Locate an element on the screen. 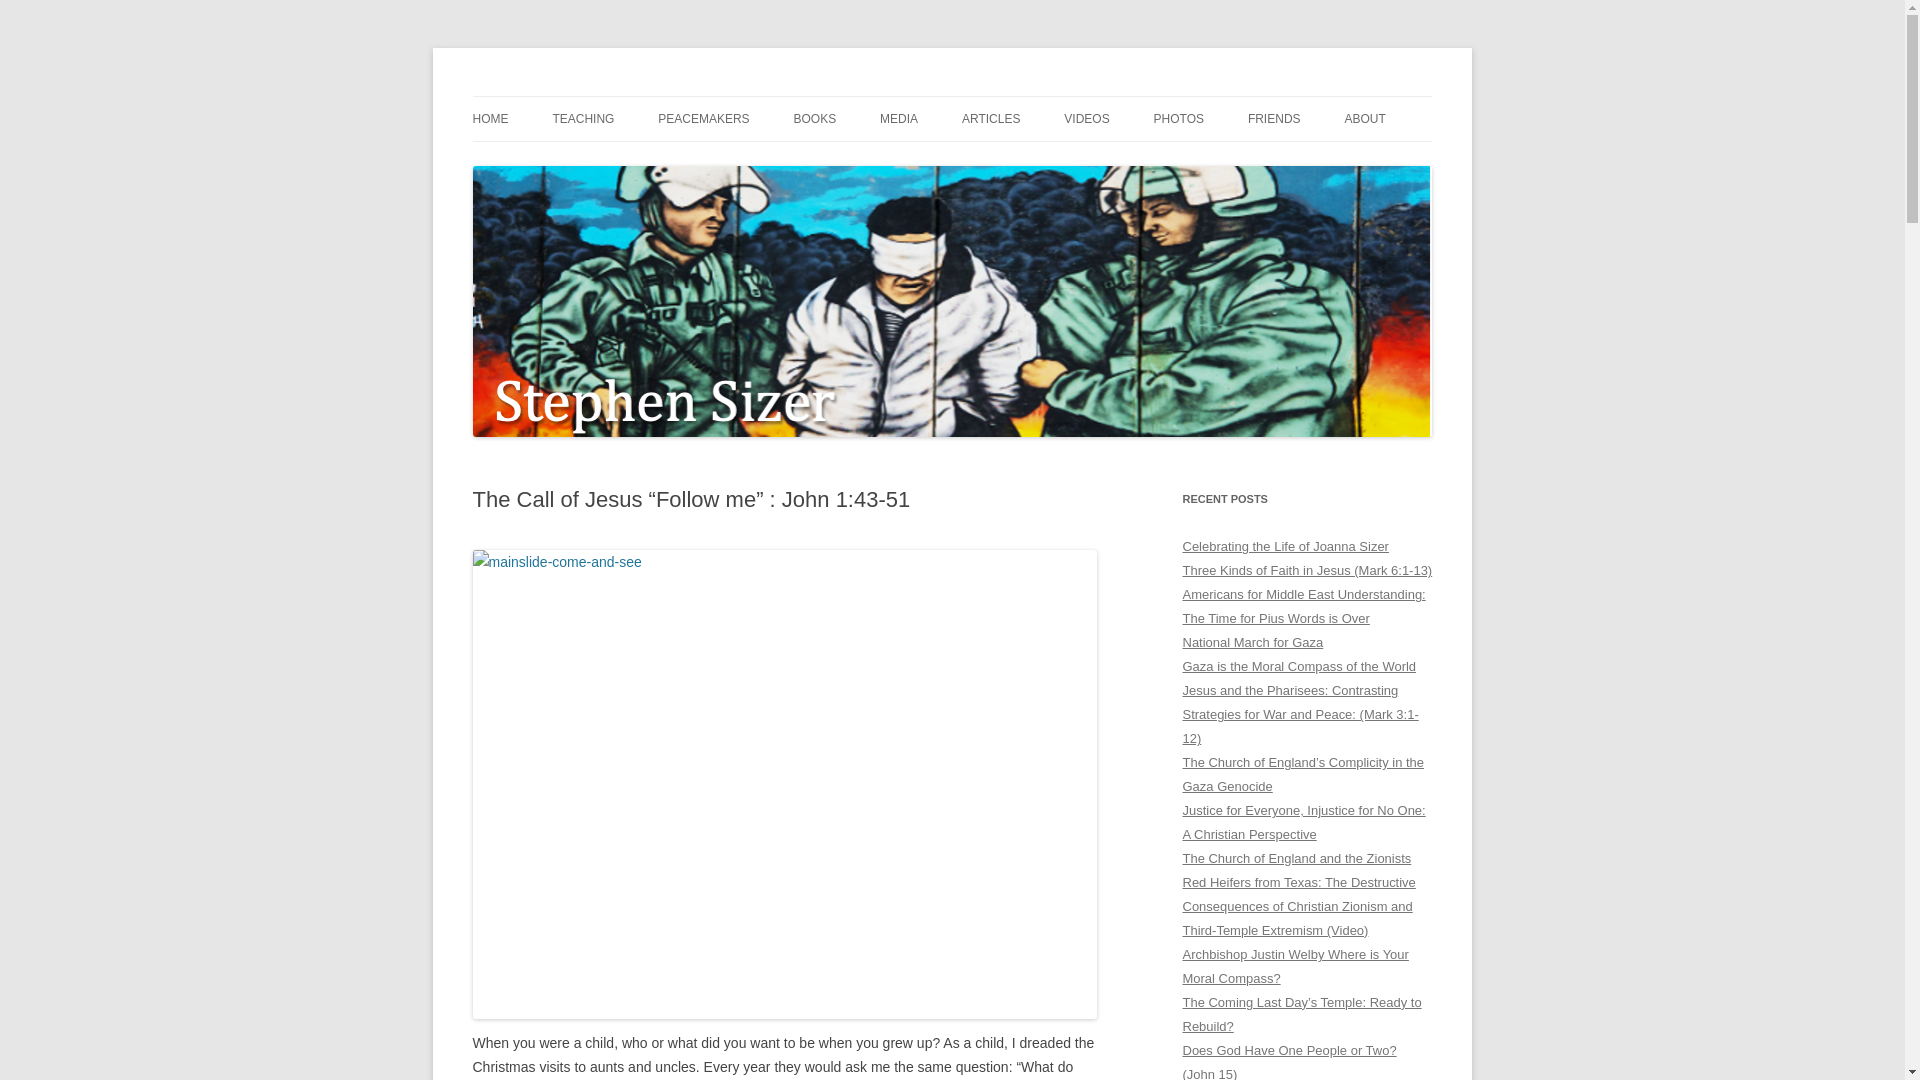 This screenshot has height=1080, width=1920. Archbishop Justin Welby Where is Your Moral Compass? is located at coordinates (1294, 966).